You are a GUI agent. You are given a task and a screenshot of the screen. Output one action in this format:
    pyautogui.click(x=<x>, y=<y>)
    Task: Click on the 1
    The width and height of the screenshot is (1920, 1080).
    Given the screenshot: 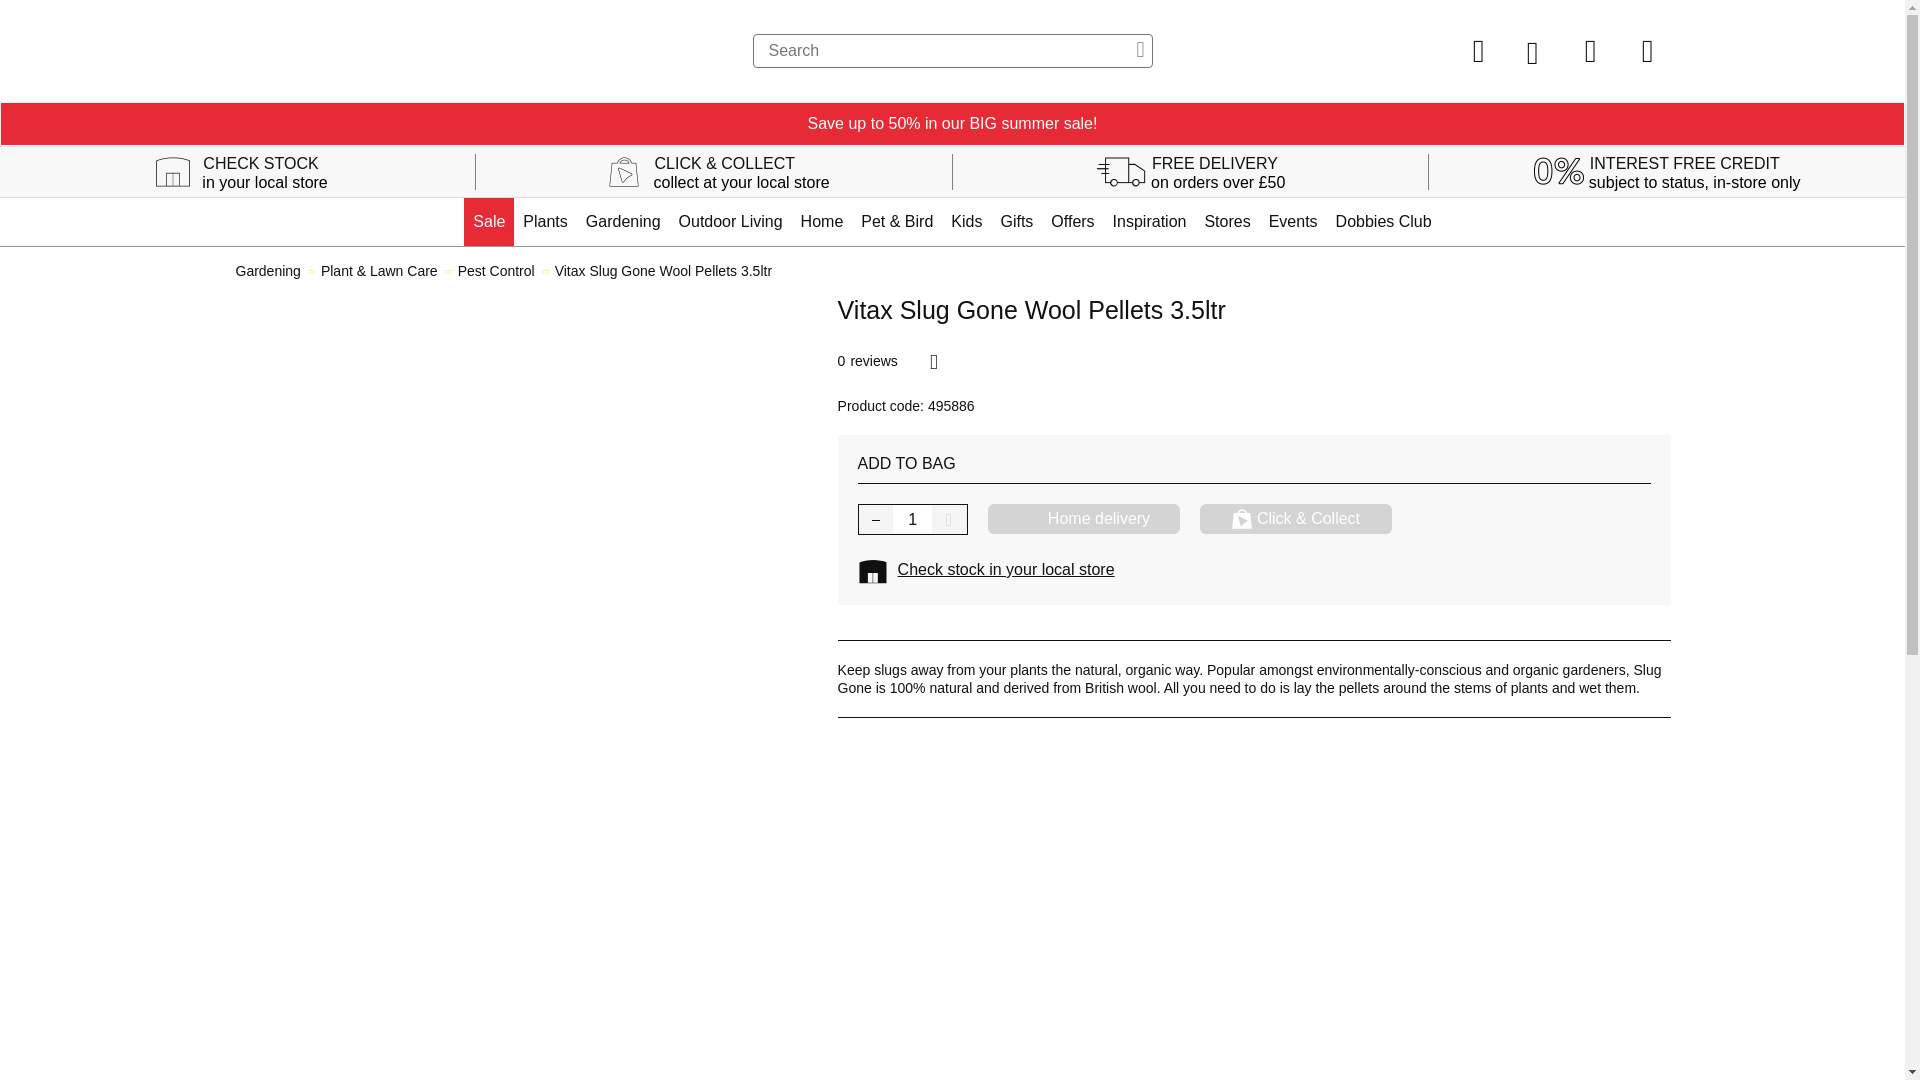 What is the action you would take?
    pyautogui.click(x=912, y=519)
    